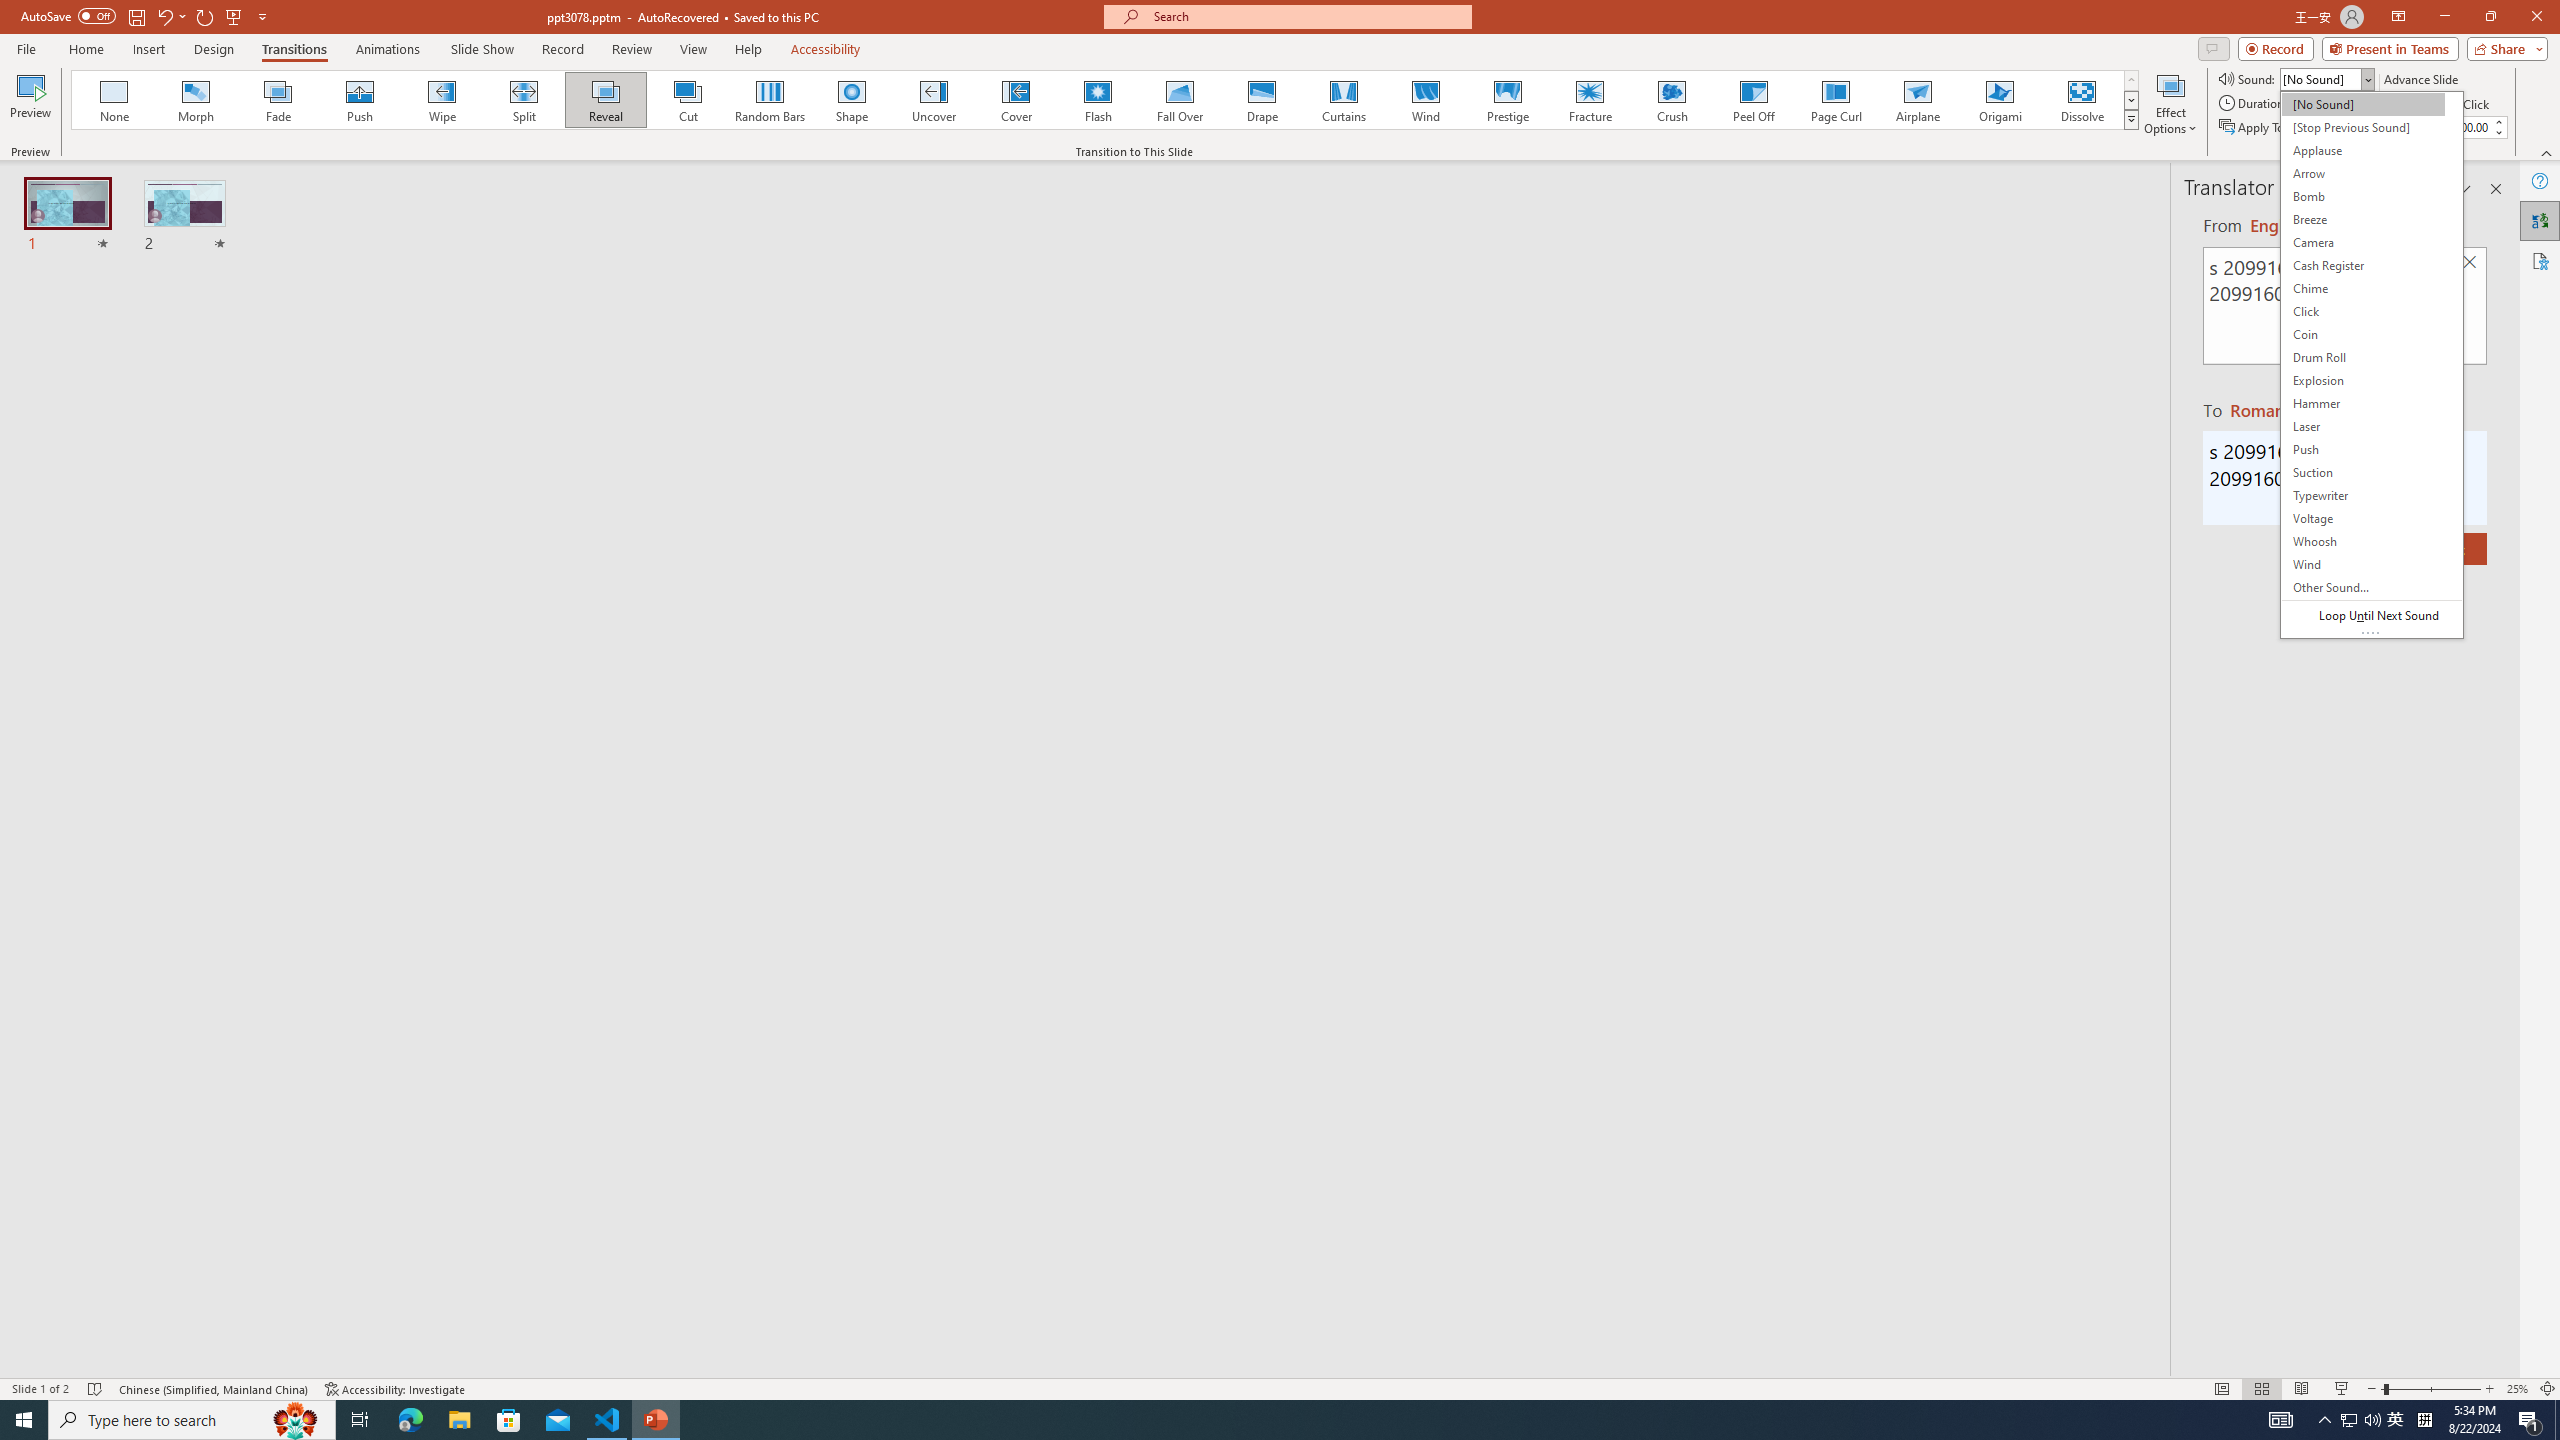 The width and height of the screenshot is (2560, 1440). What do you see at coordinates (1344, 100) in the screenshot?
I see `Curtains` at bounding box center [1344, 100].